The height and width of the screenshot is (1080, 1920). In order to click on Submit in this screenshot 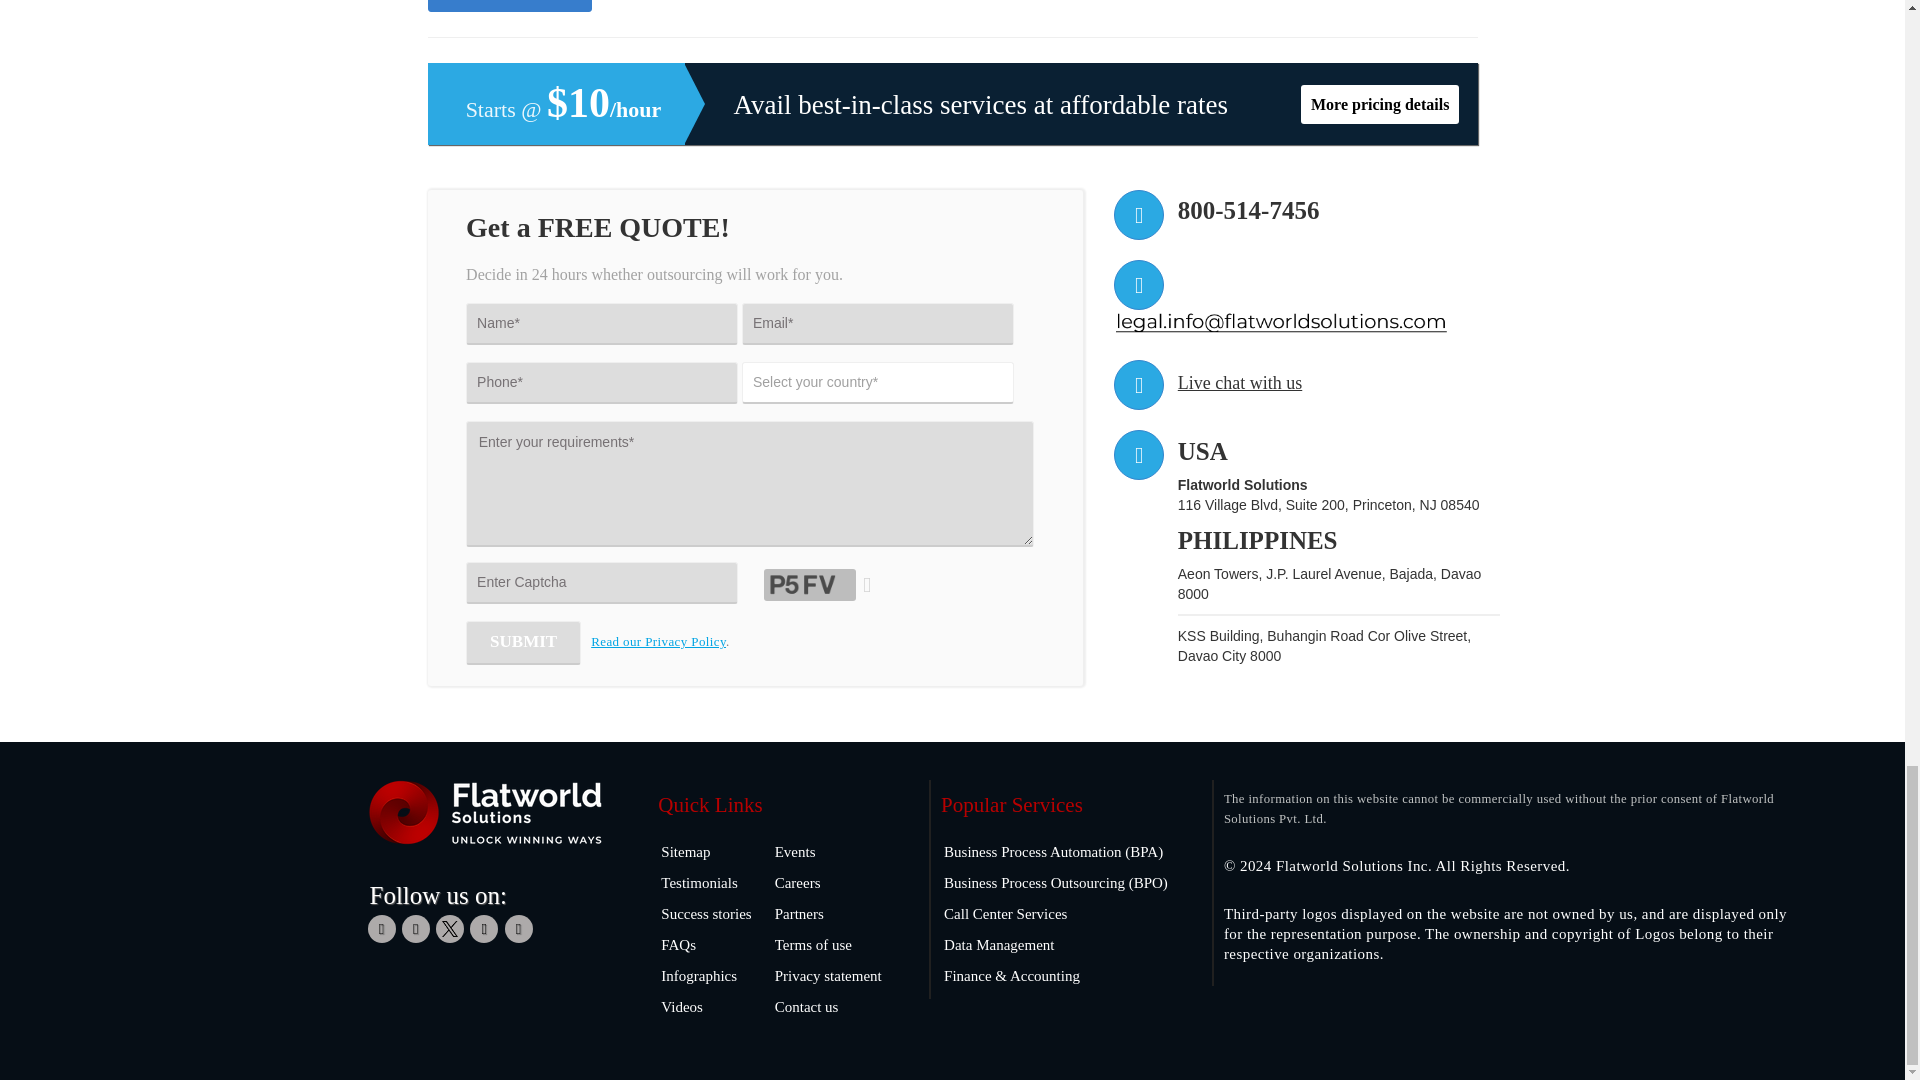, I will do `click(524, 643)`.